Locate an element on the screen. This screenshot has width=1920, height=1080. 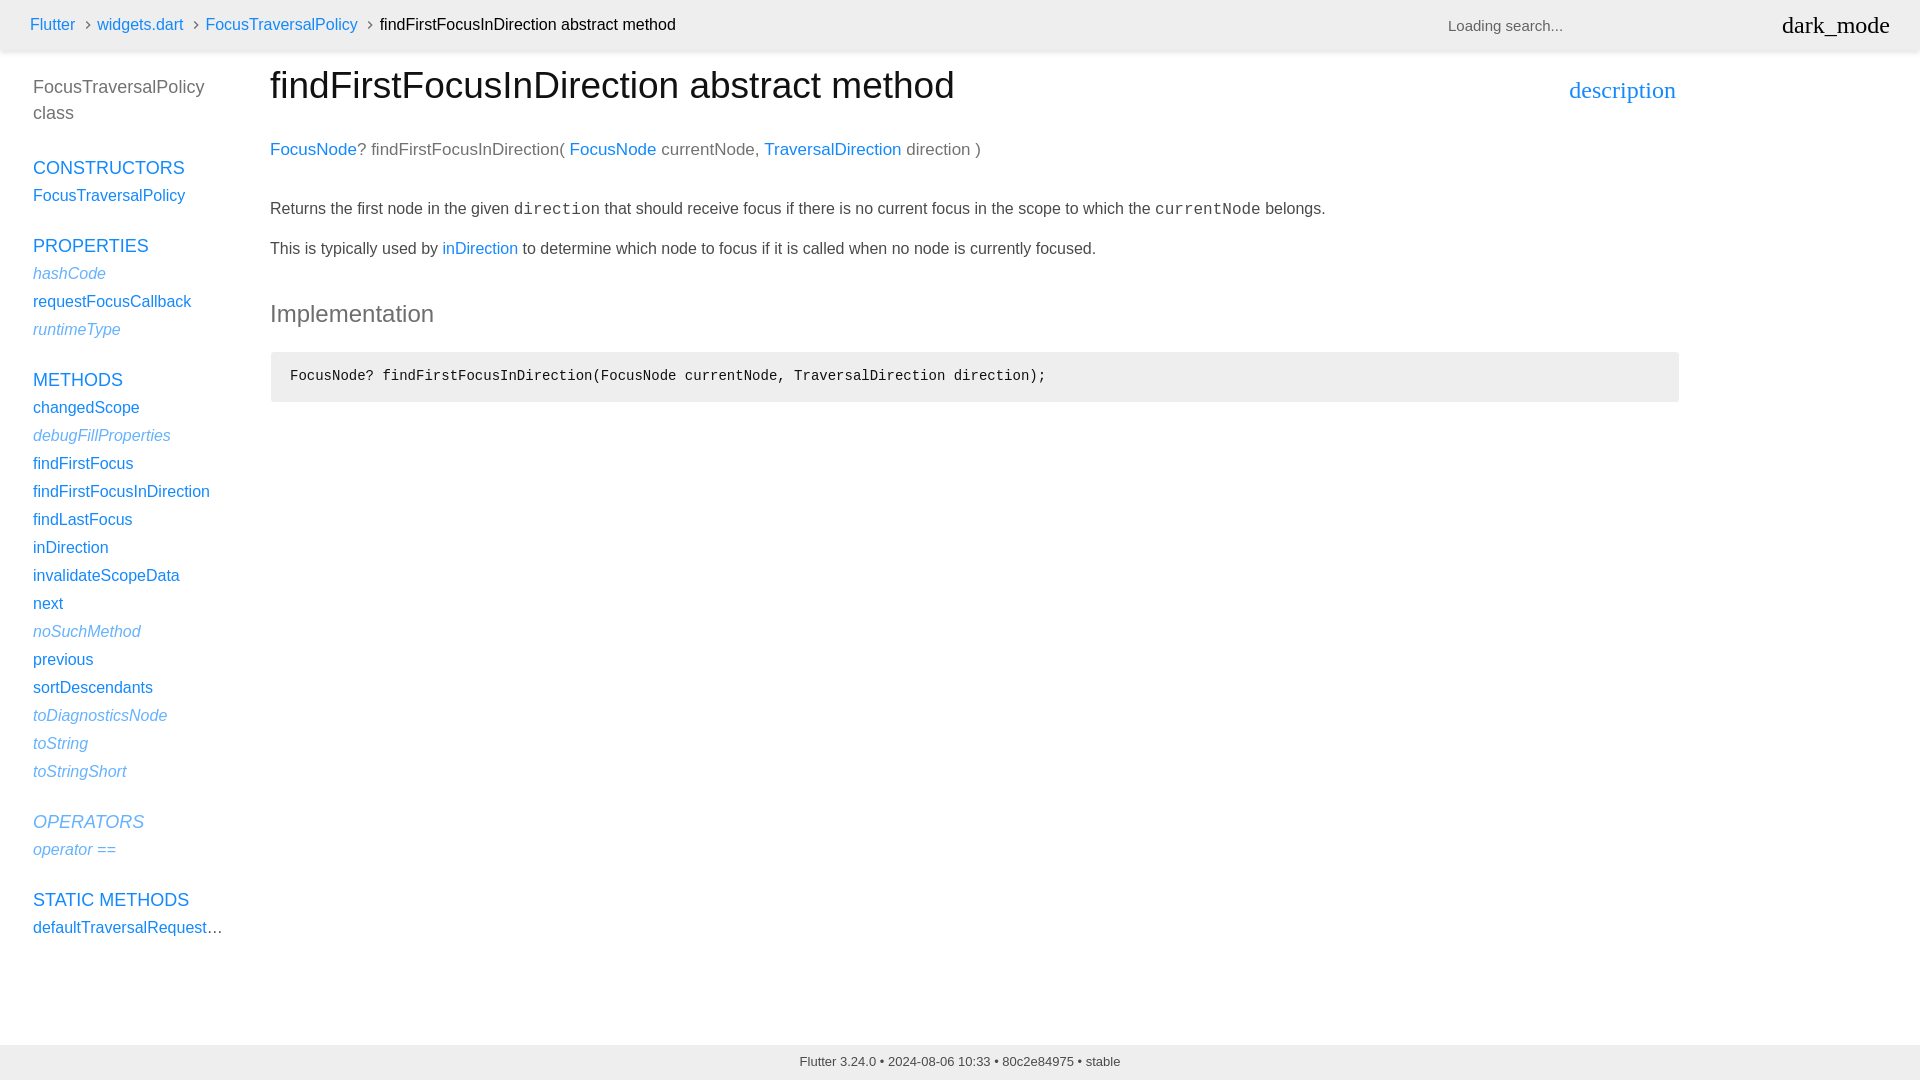
toDiagnosticsNode is located at coordinates (100, 715).